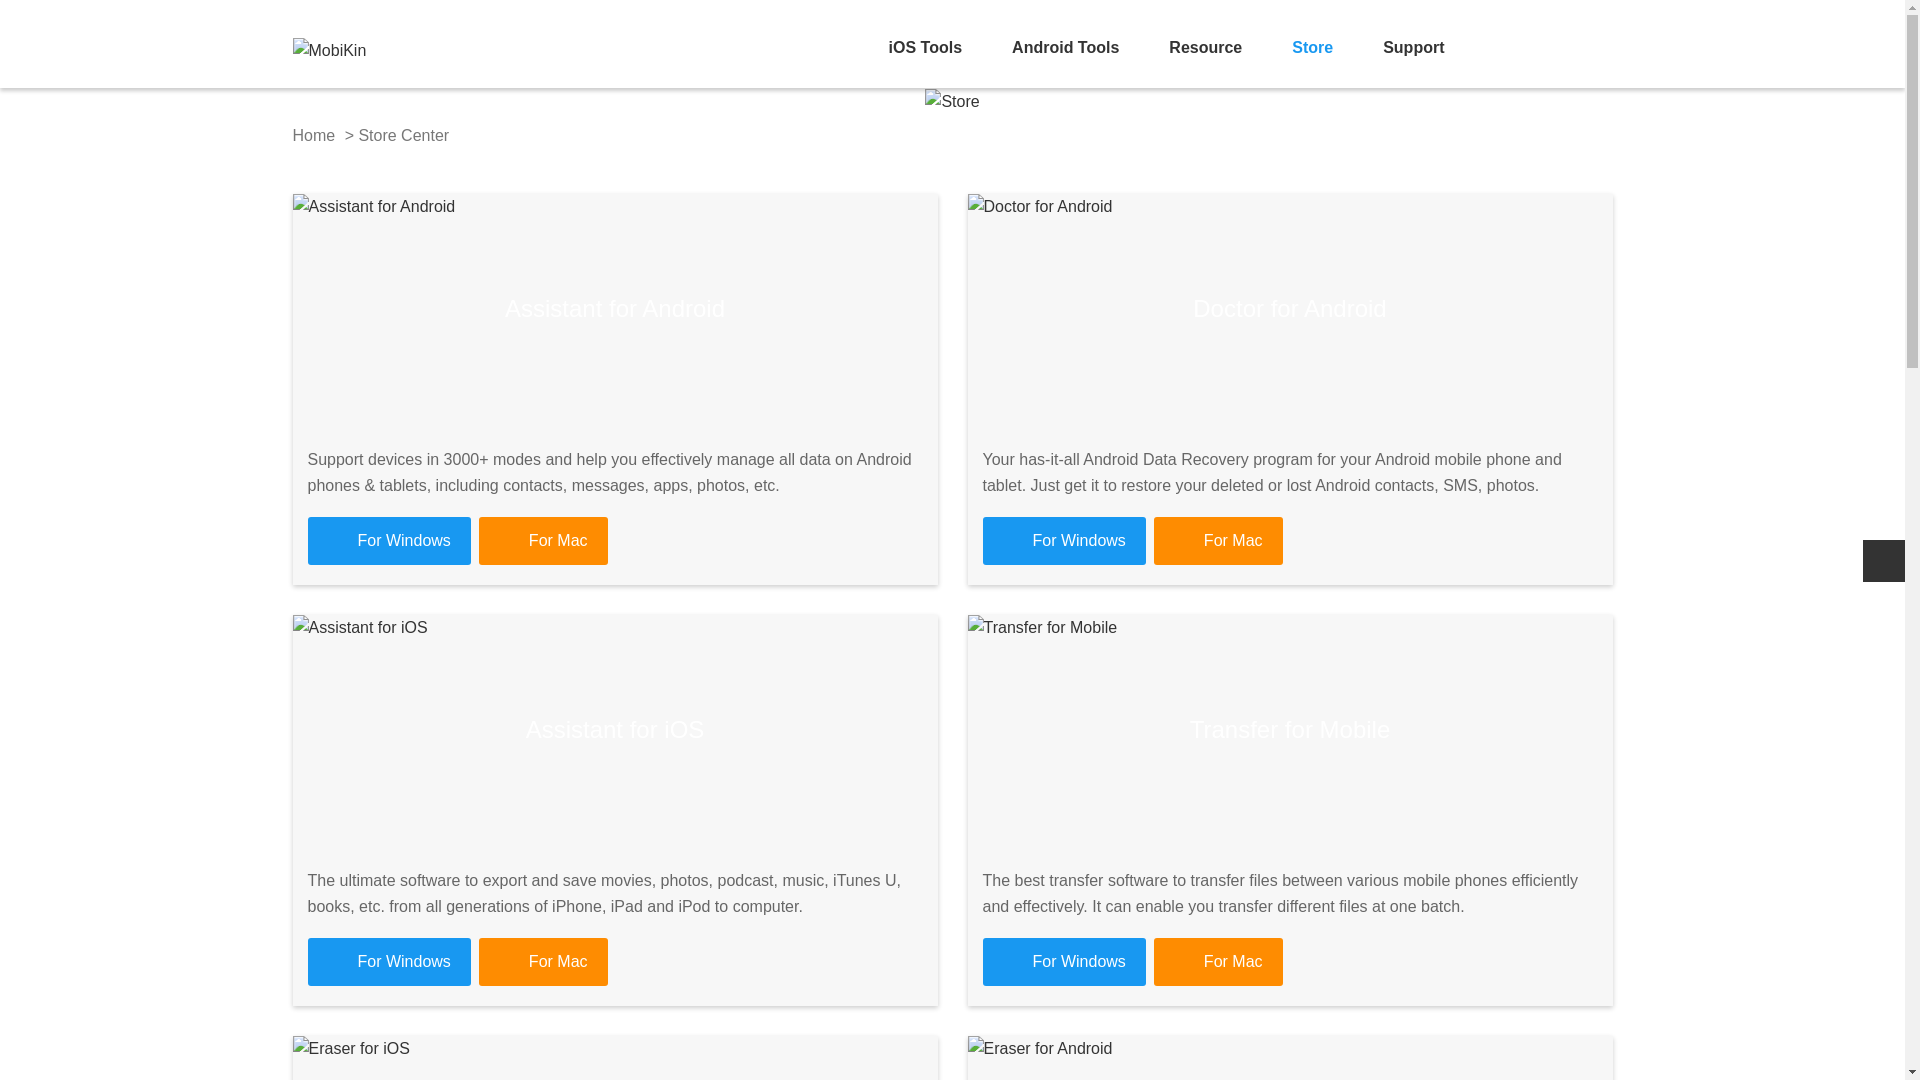  Describe the element at coordinates (312, 135) in the screenshot. I see `Home` at that location.